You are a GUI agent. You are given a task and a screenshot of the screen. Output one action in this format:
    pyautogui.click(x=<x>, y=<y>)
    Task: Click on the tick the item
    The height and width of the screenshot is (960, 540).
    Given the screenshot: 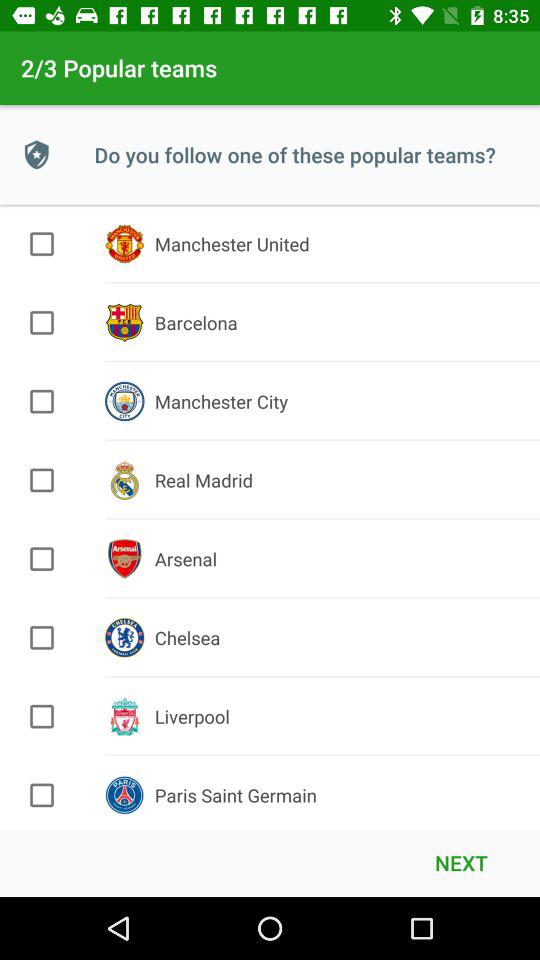 What is the action you would take?
    pyautogui.click(x=42, y=480)
    